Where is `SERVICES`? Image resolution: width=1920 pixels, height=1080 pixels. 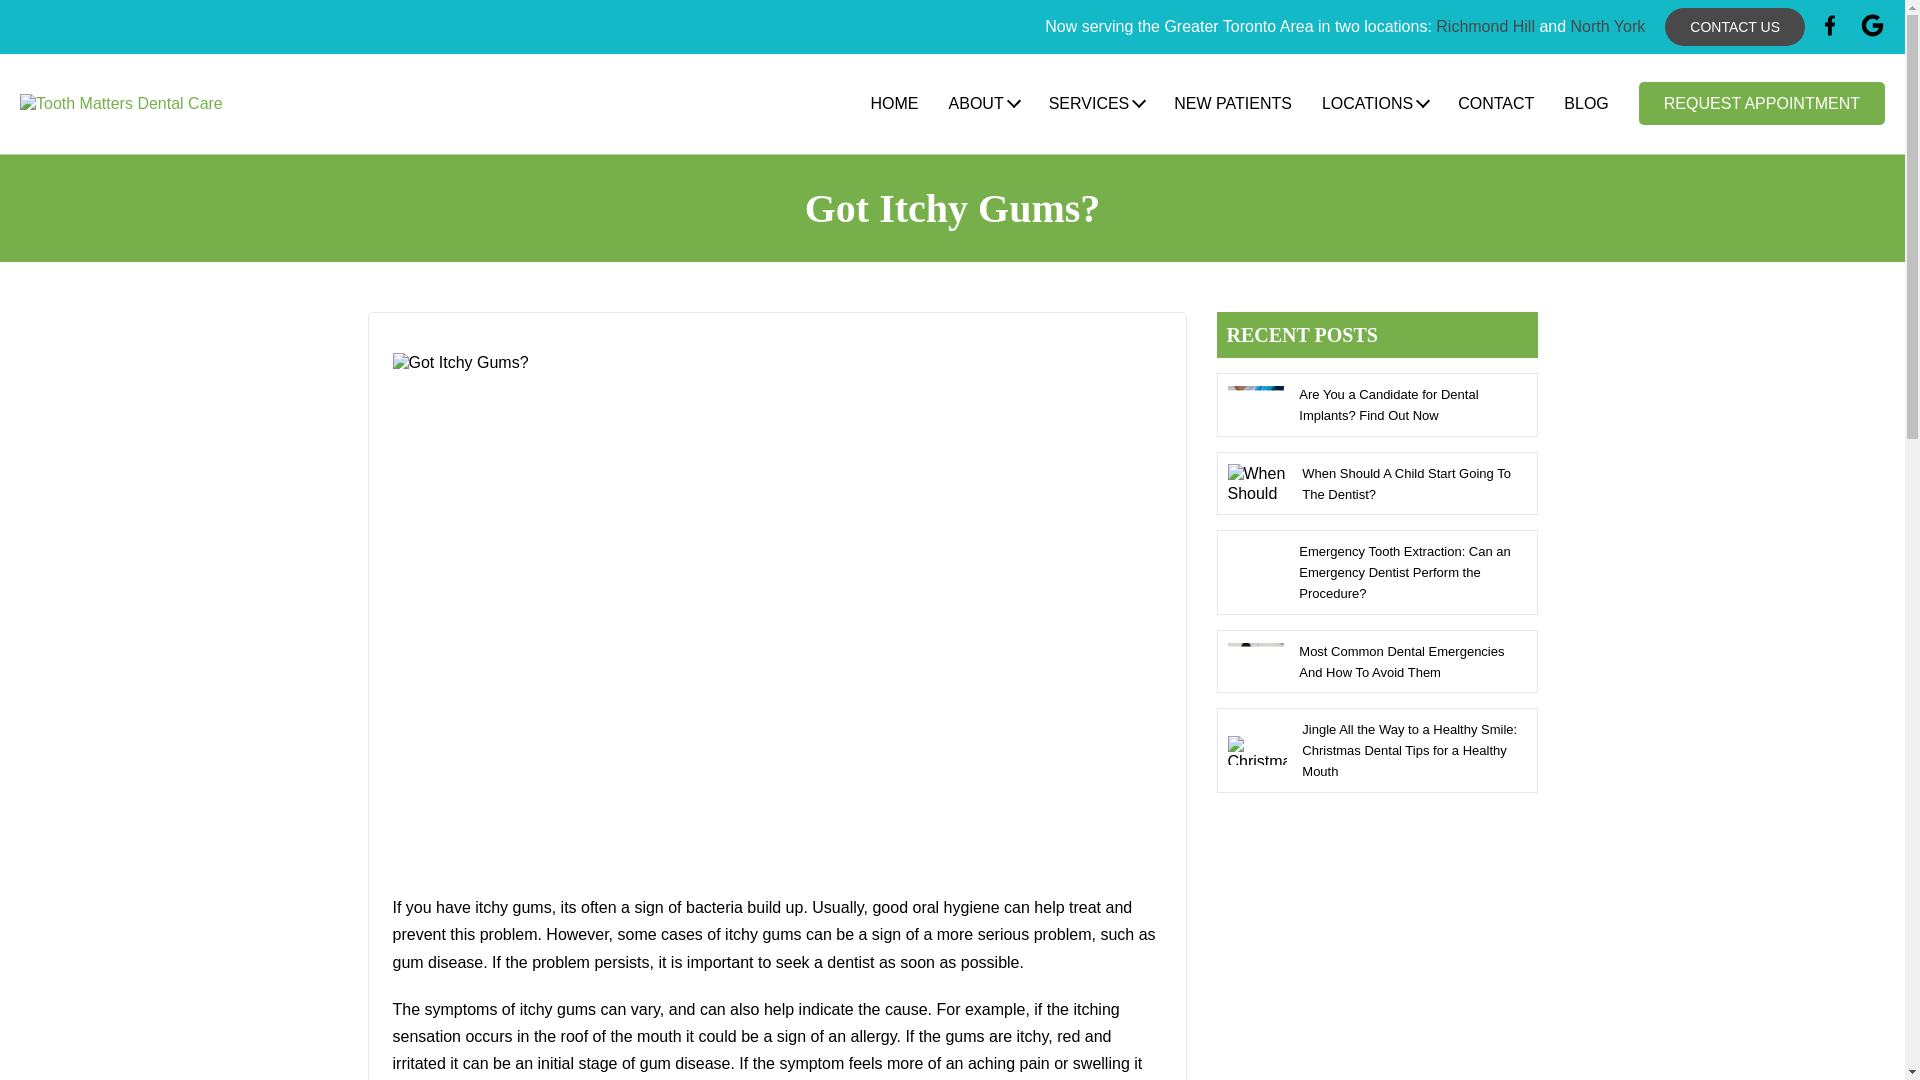
SERVICES is located at coordinates (1096, 104).